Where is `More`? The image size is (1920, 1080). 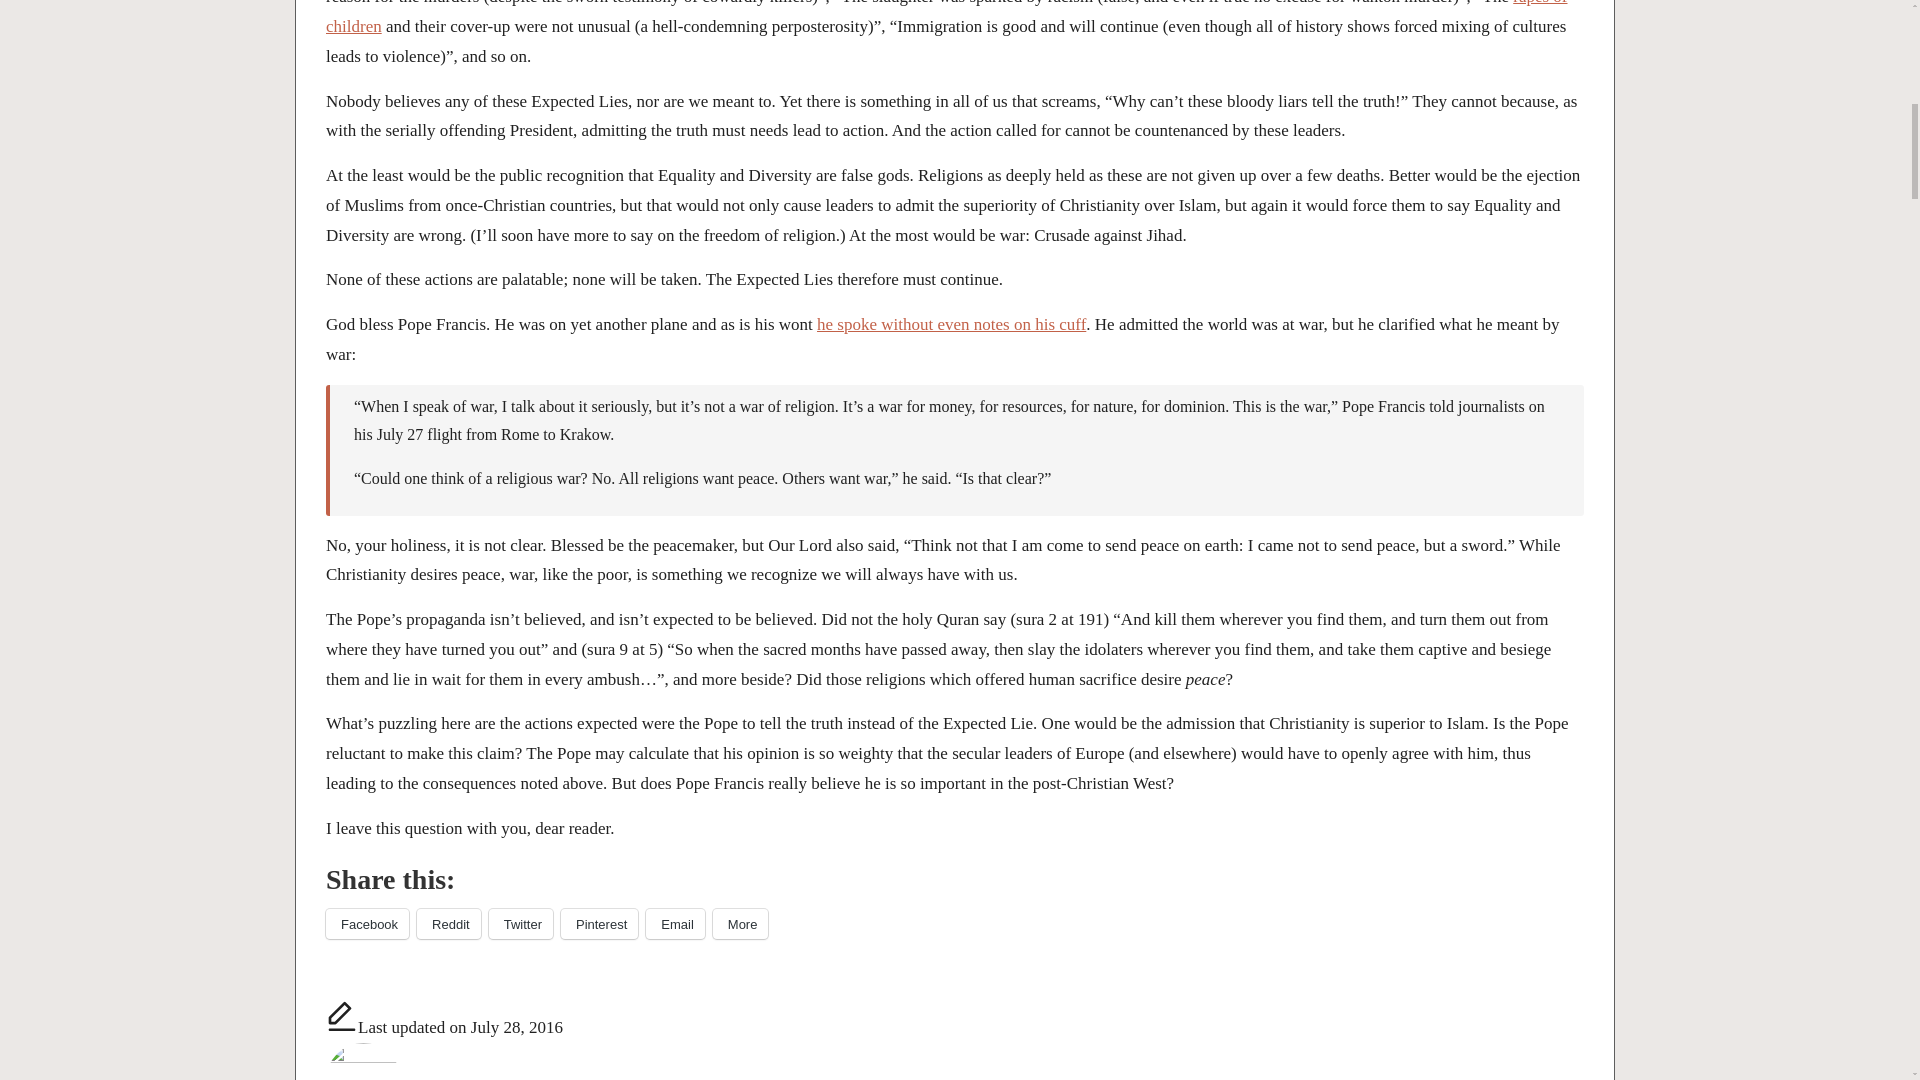
More is located at coordinates (740, 924).